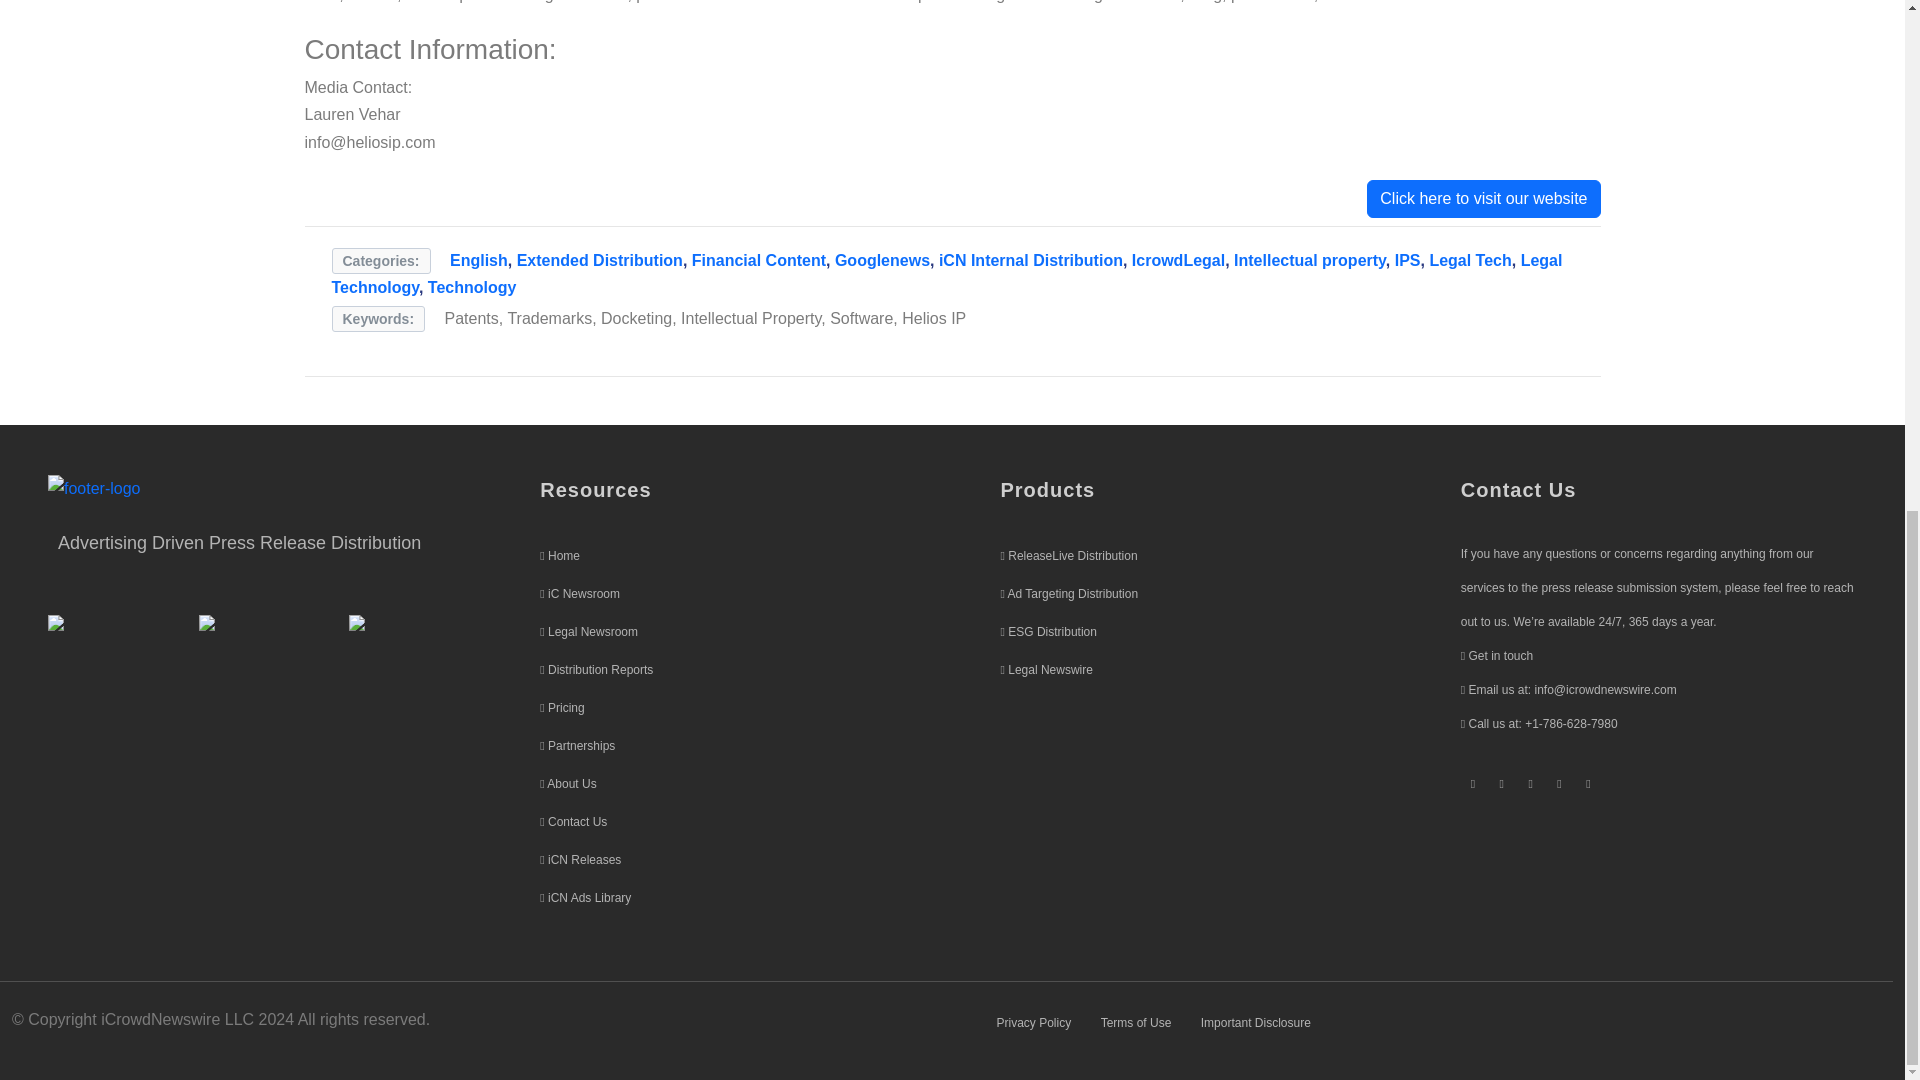 This screenshot has width=1920, height=1080. I want to click on Extended Distribution, so click(600, 260).